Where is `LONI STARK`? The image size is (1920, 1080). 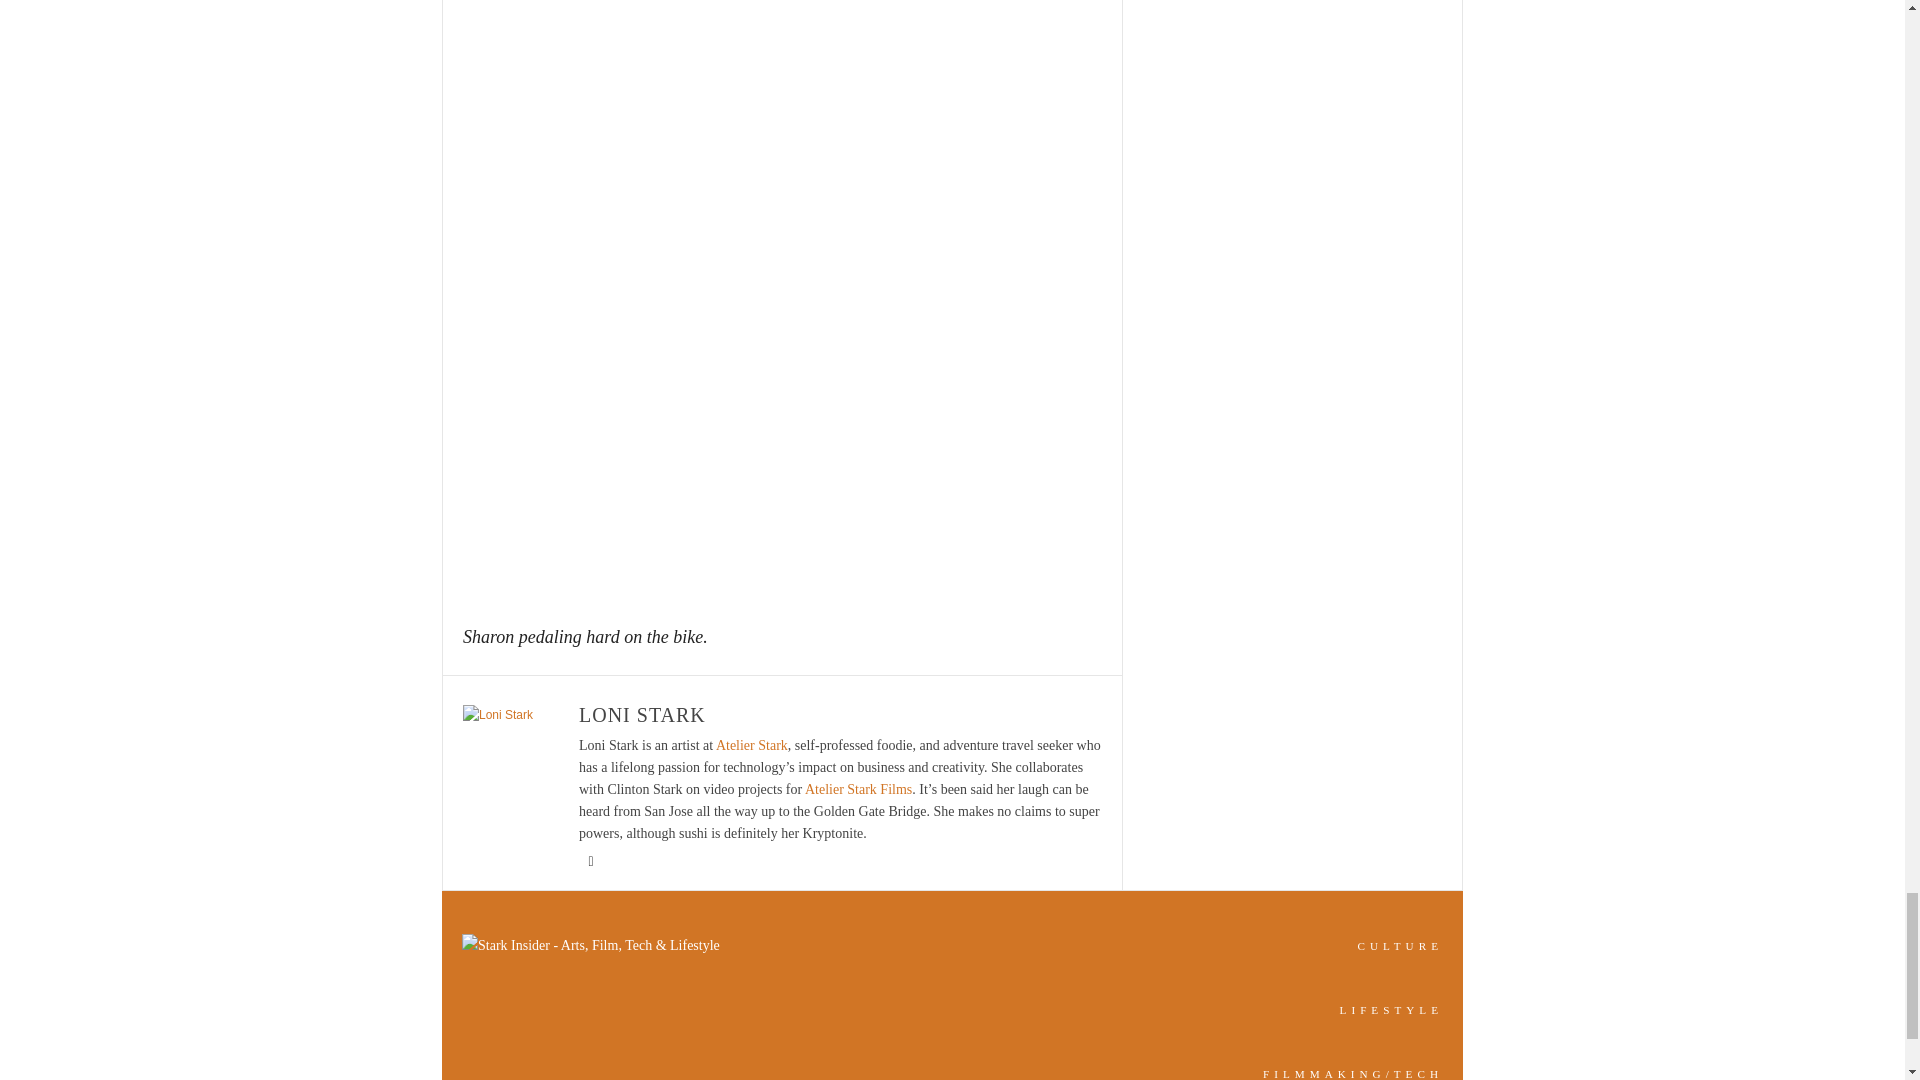
LONI STARK is located at coordinates (642, 714).